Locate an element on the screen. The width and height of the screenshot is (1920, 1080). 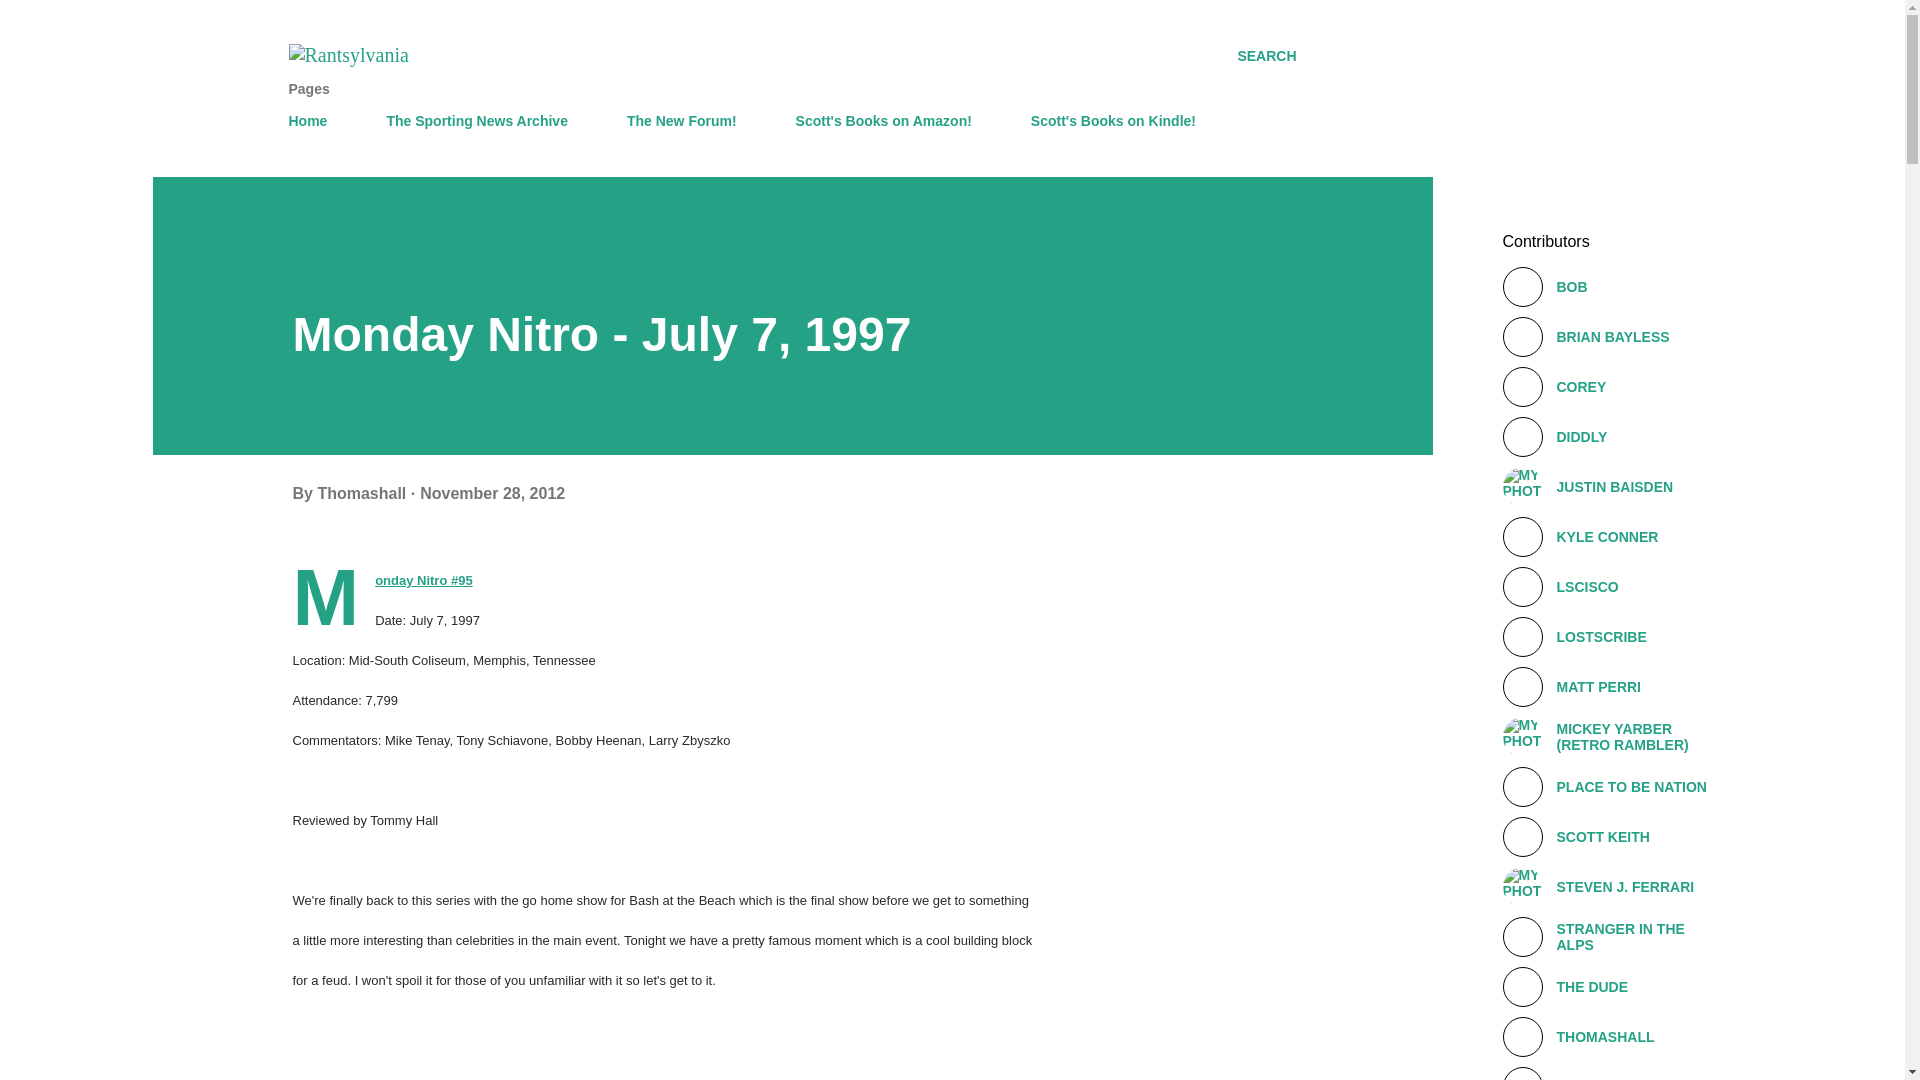
The Sporting News Archive is located at coordinates (476, 121).